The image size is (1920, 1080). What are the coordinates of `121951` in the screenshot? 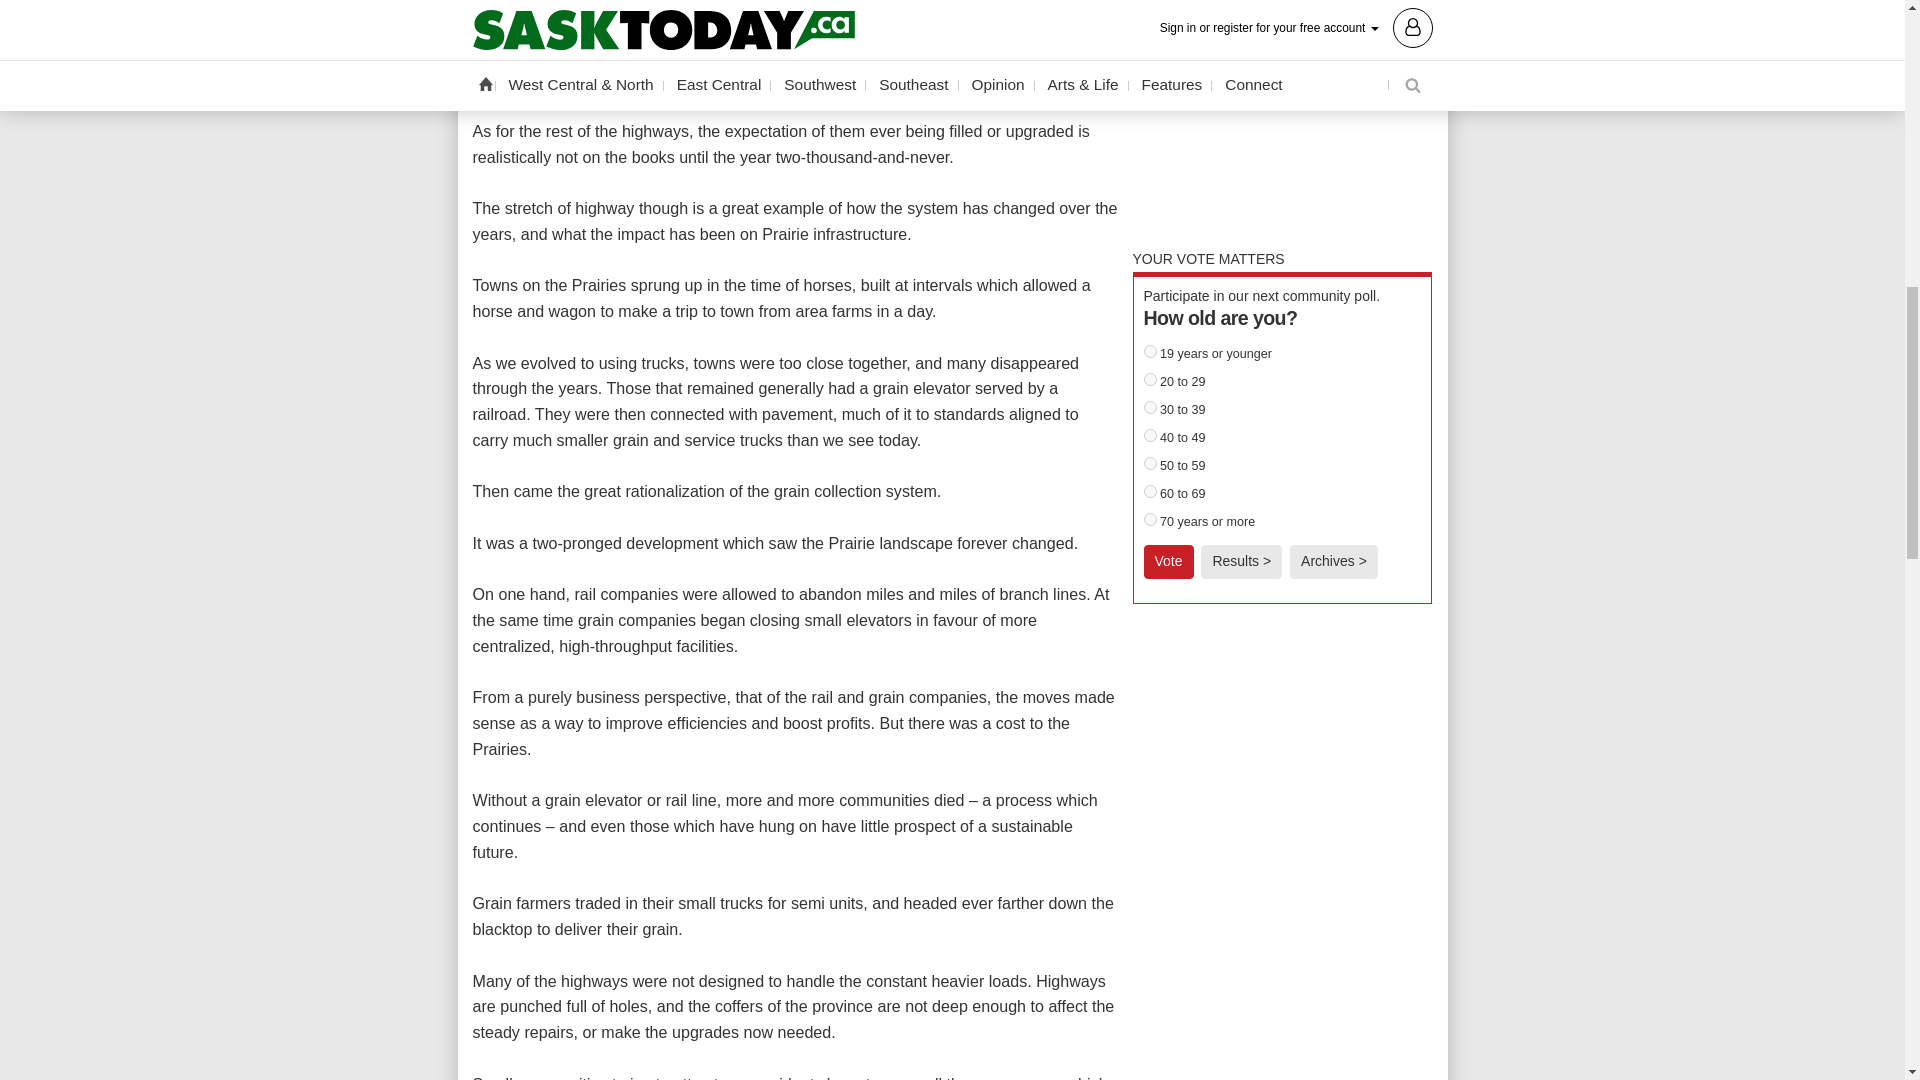 It's located at (1150, 434).